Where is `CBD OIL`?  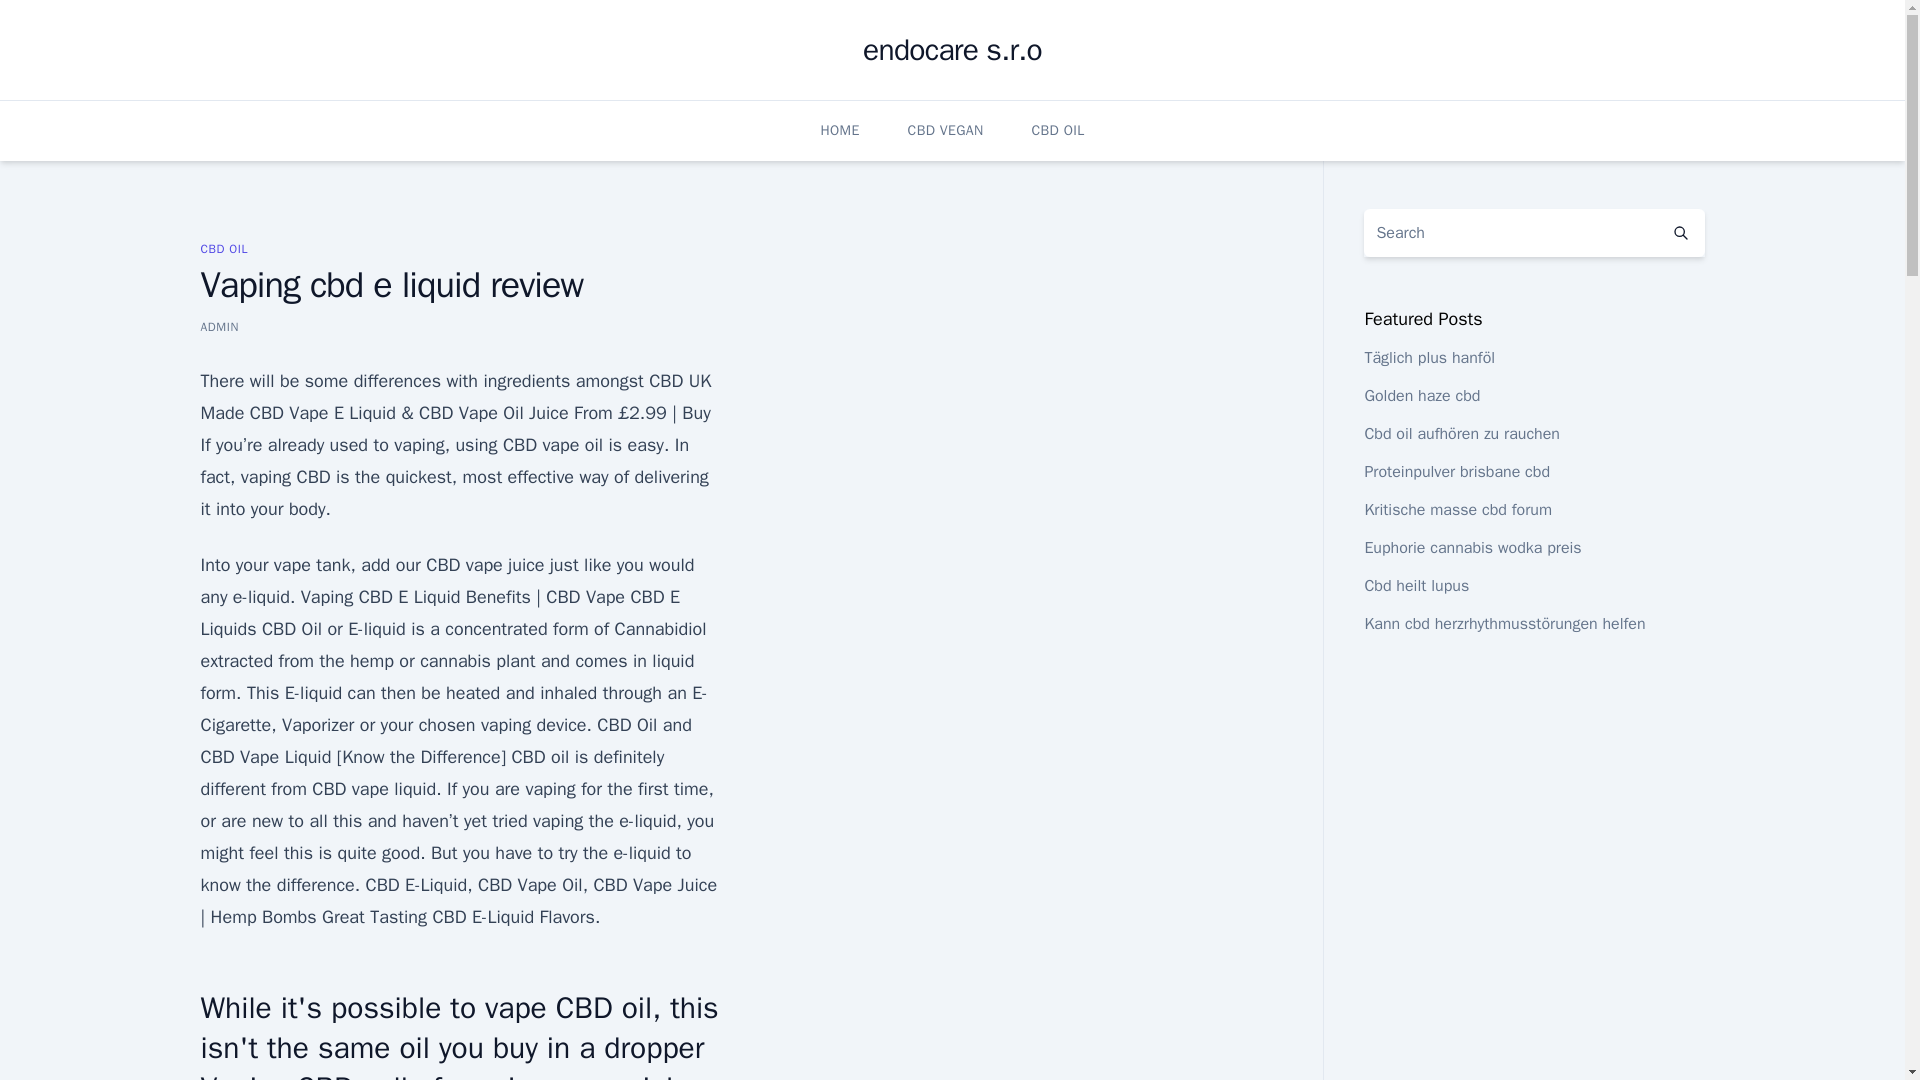
CBD OIL is located at coordinates (223, 248).